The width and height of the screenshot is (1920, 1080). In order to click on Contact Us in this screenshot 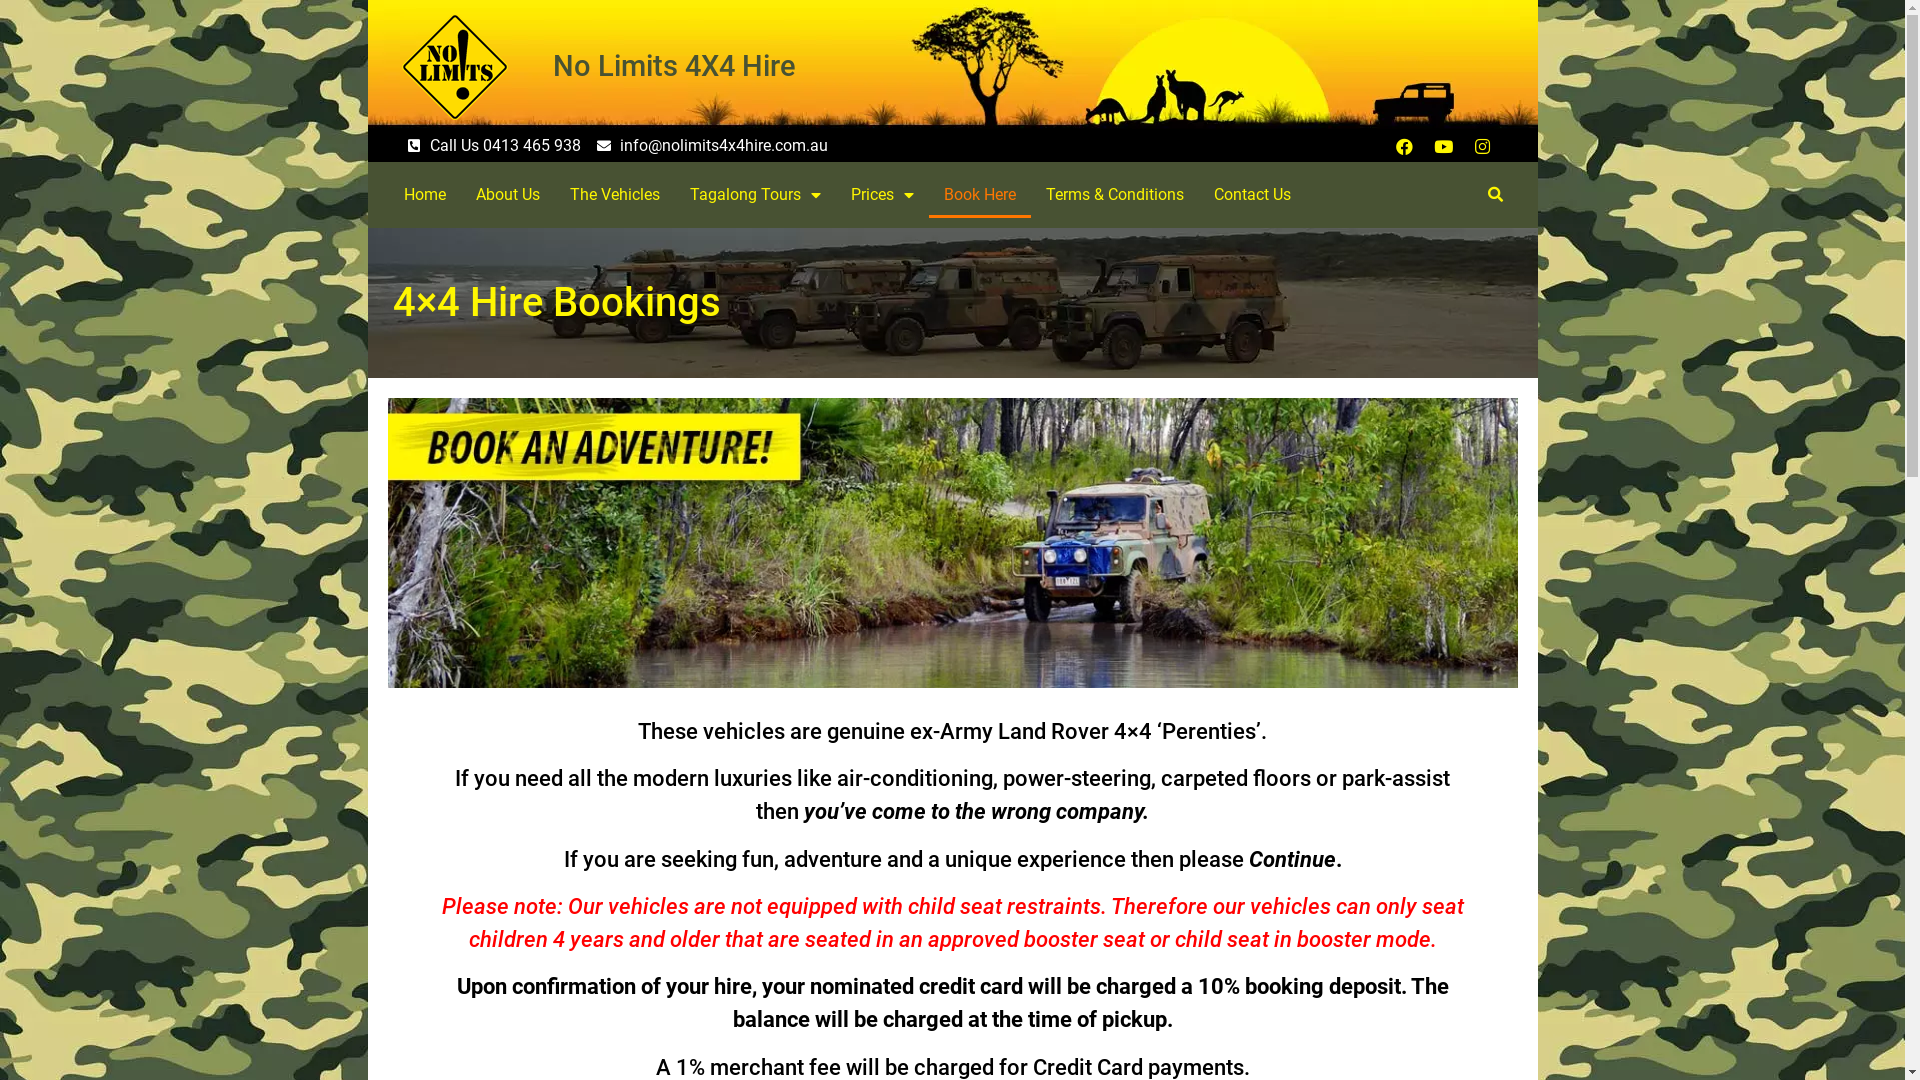, I will do `click(1252, 195)`.